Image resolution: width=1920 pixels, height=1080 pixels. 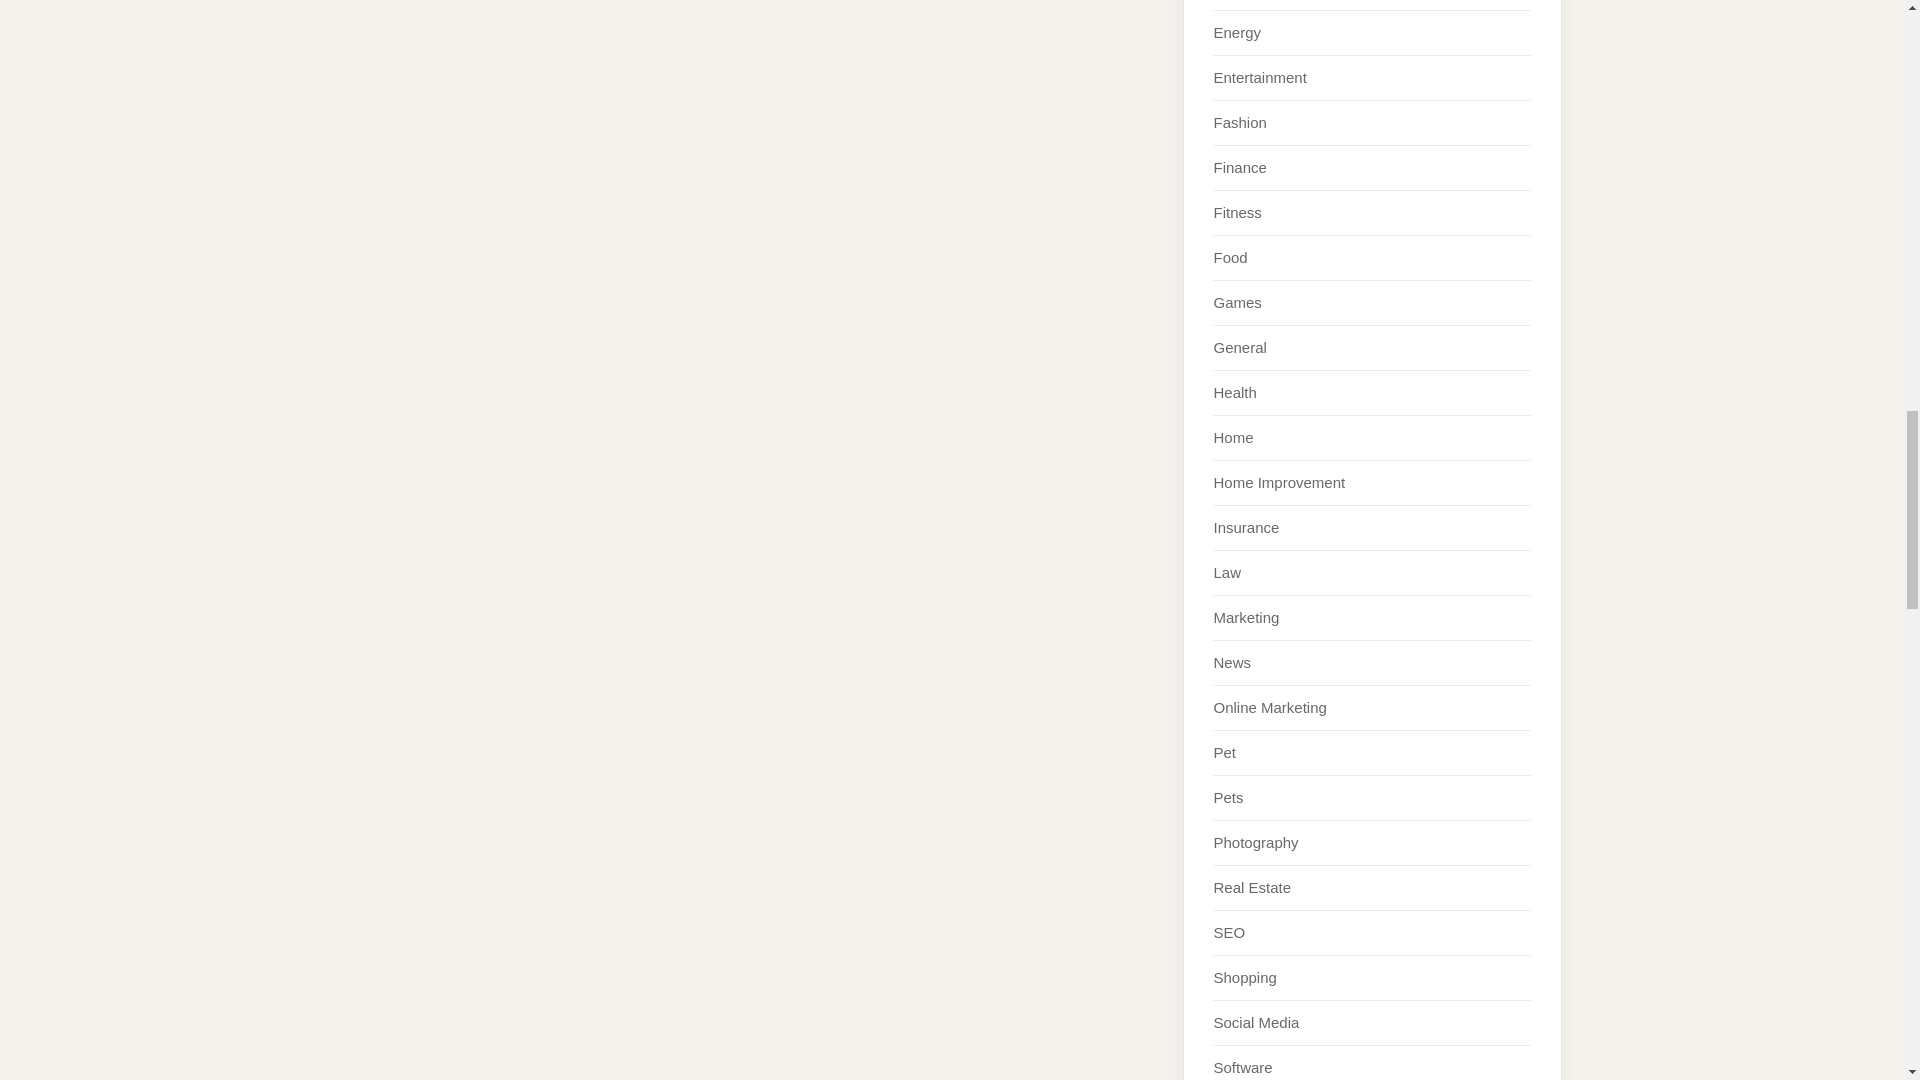 What do you see at coordinates (1230, 257) in the screenshot?
I see `Food` at bounding box center [1230, 257].